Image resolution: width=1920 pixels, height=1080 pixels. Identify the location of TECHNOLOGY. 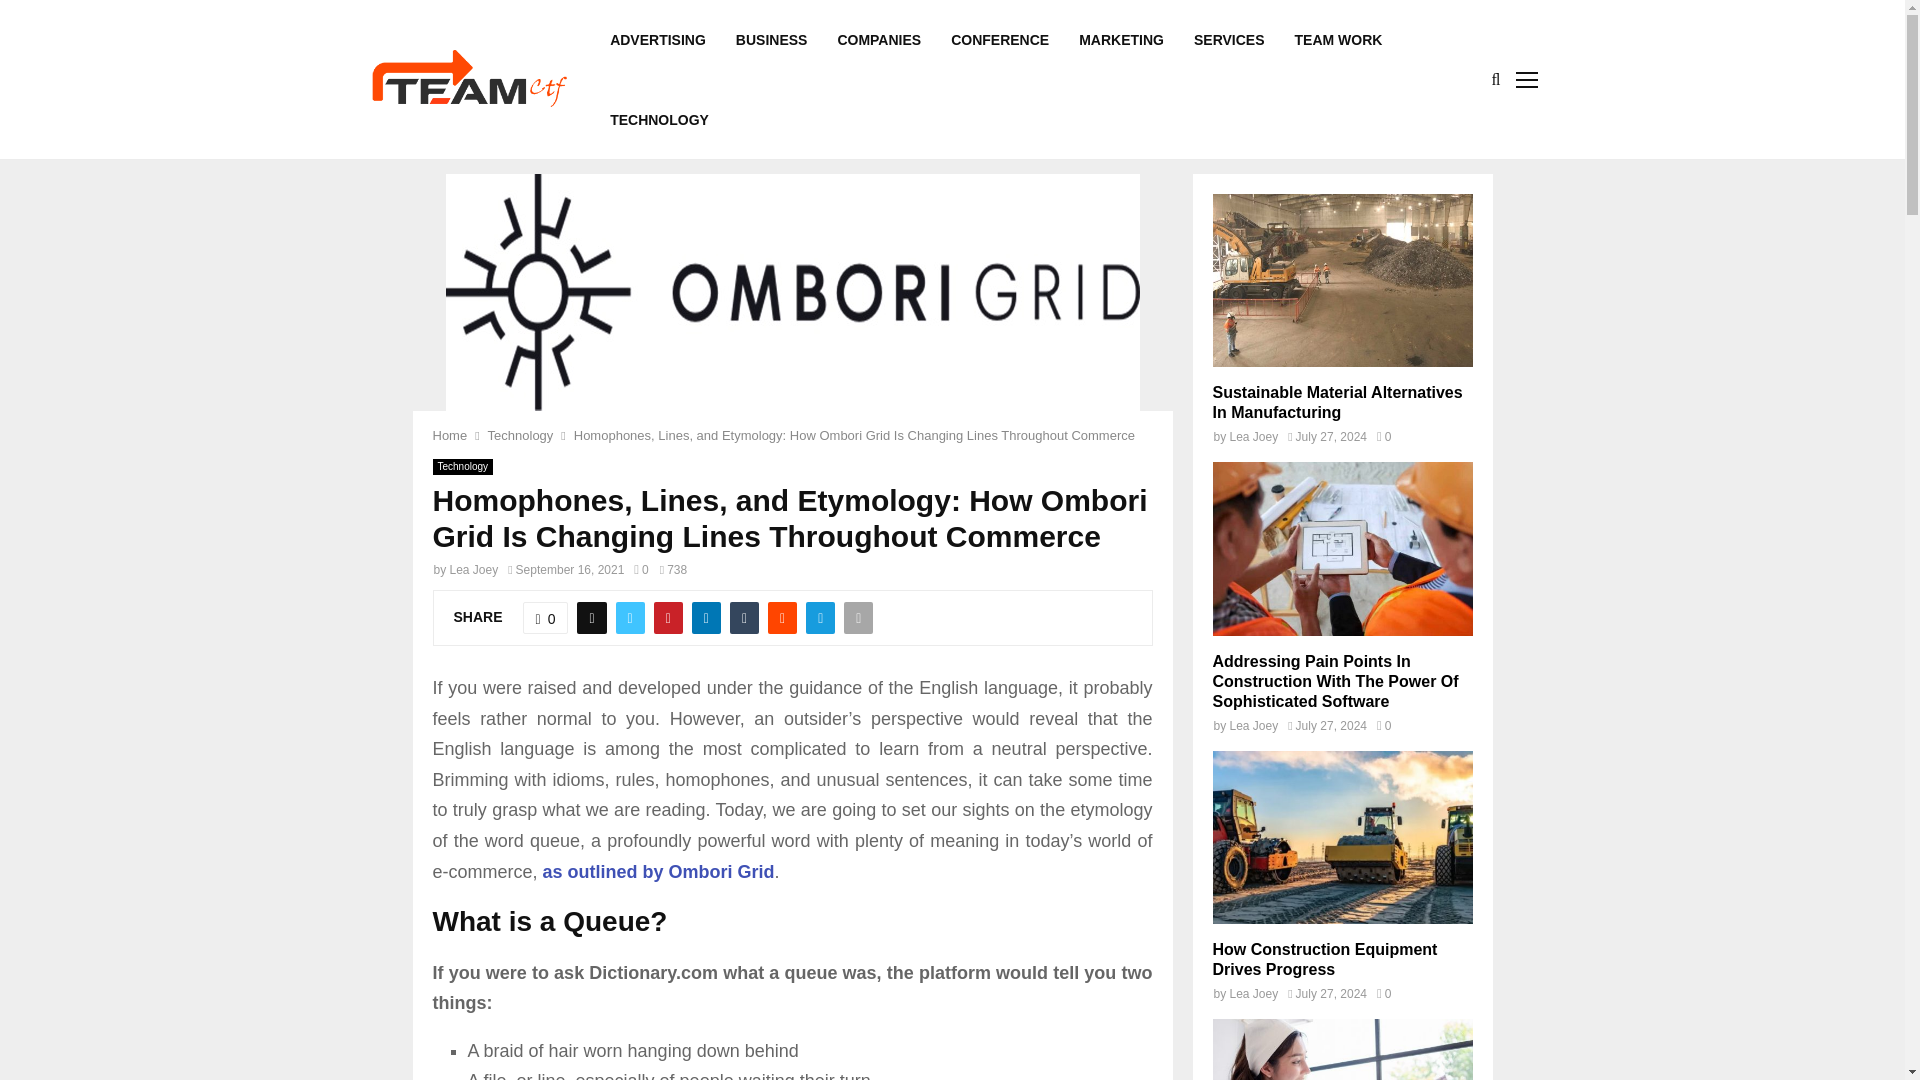
(659, 119).